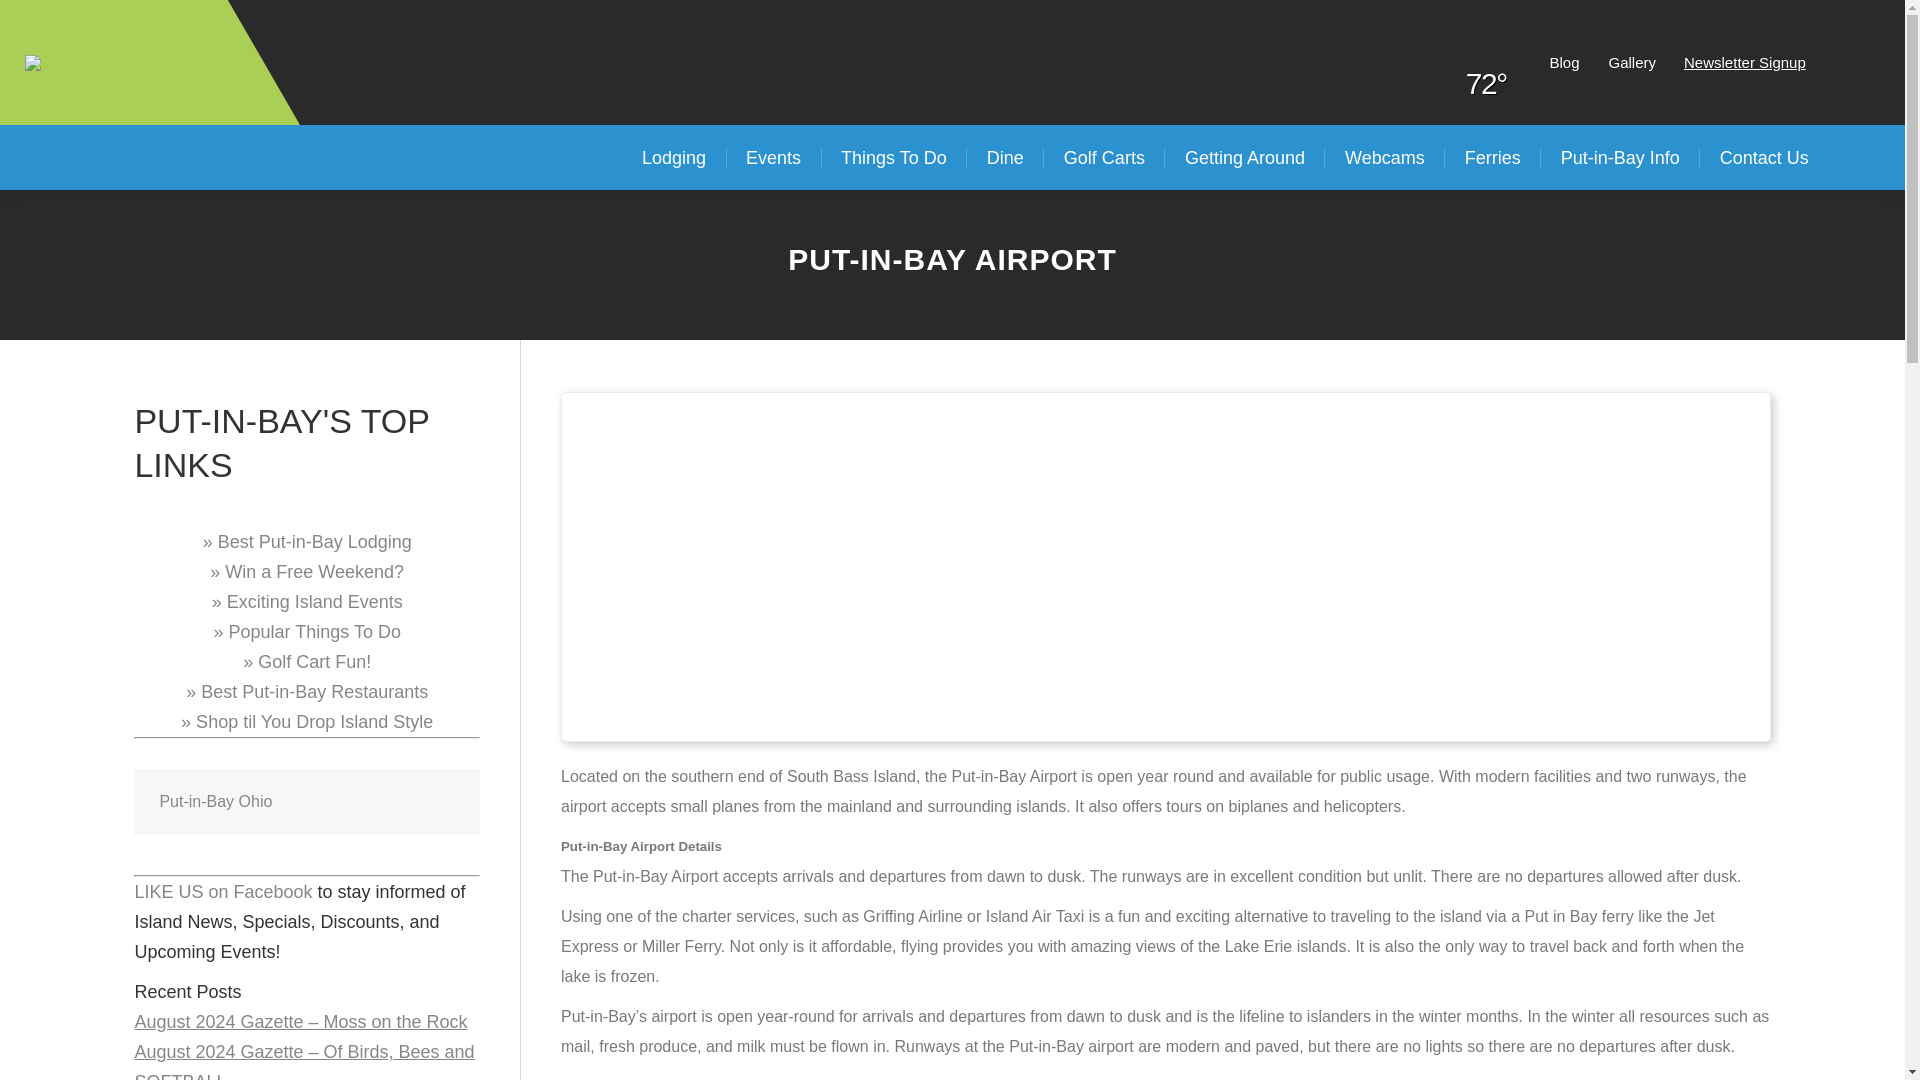 Image resolution: width=1920 pixels, height=1080 pixels. I want to click on Golf Carts, so click(1104, 158).